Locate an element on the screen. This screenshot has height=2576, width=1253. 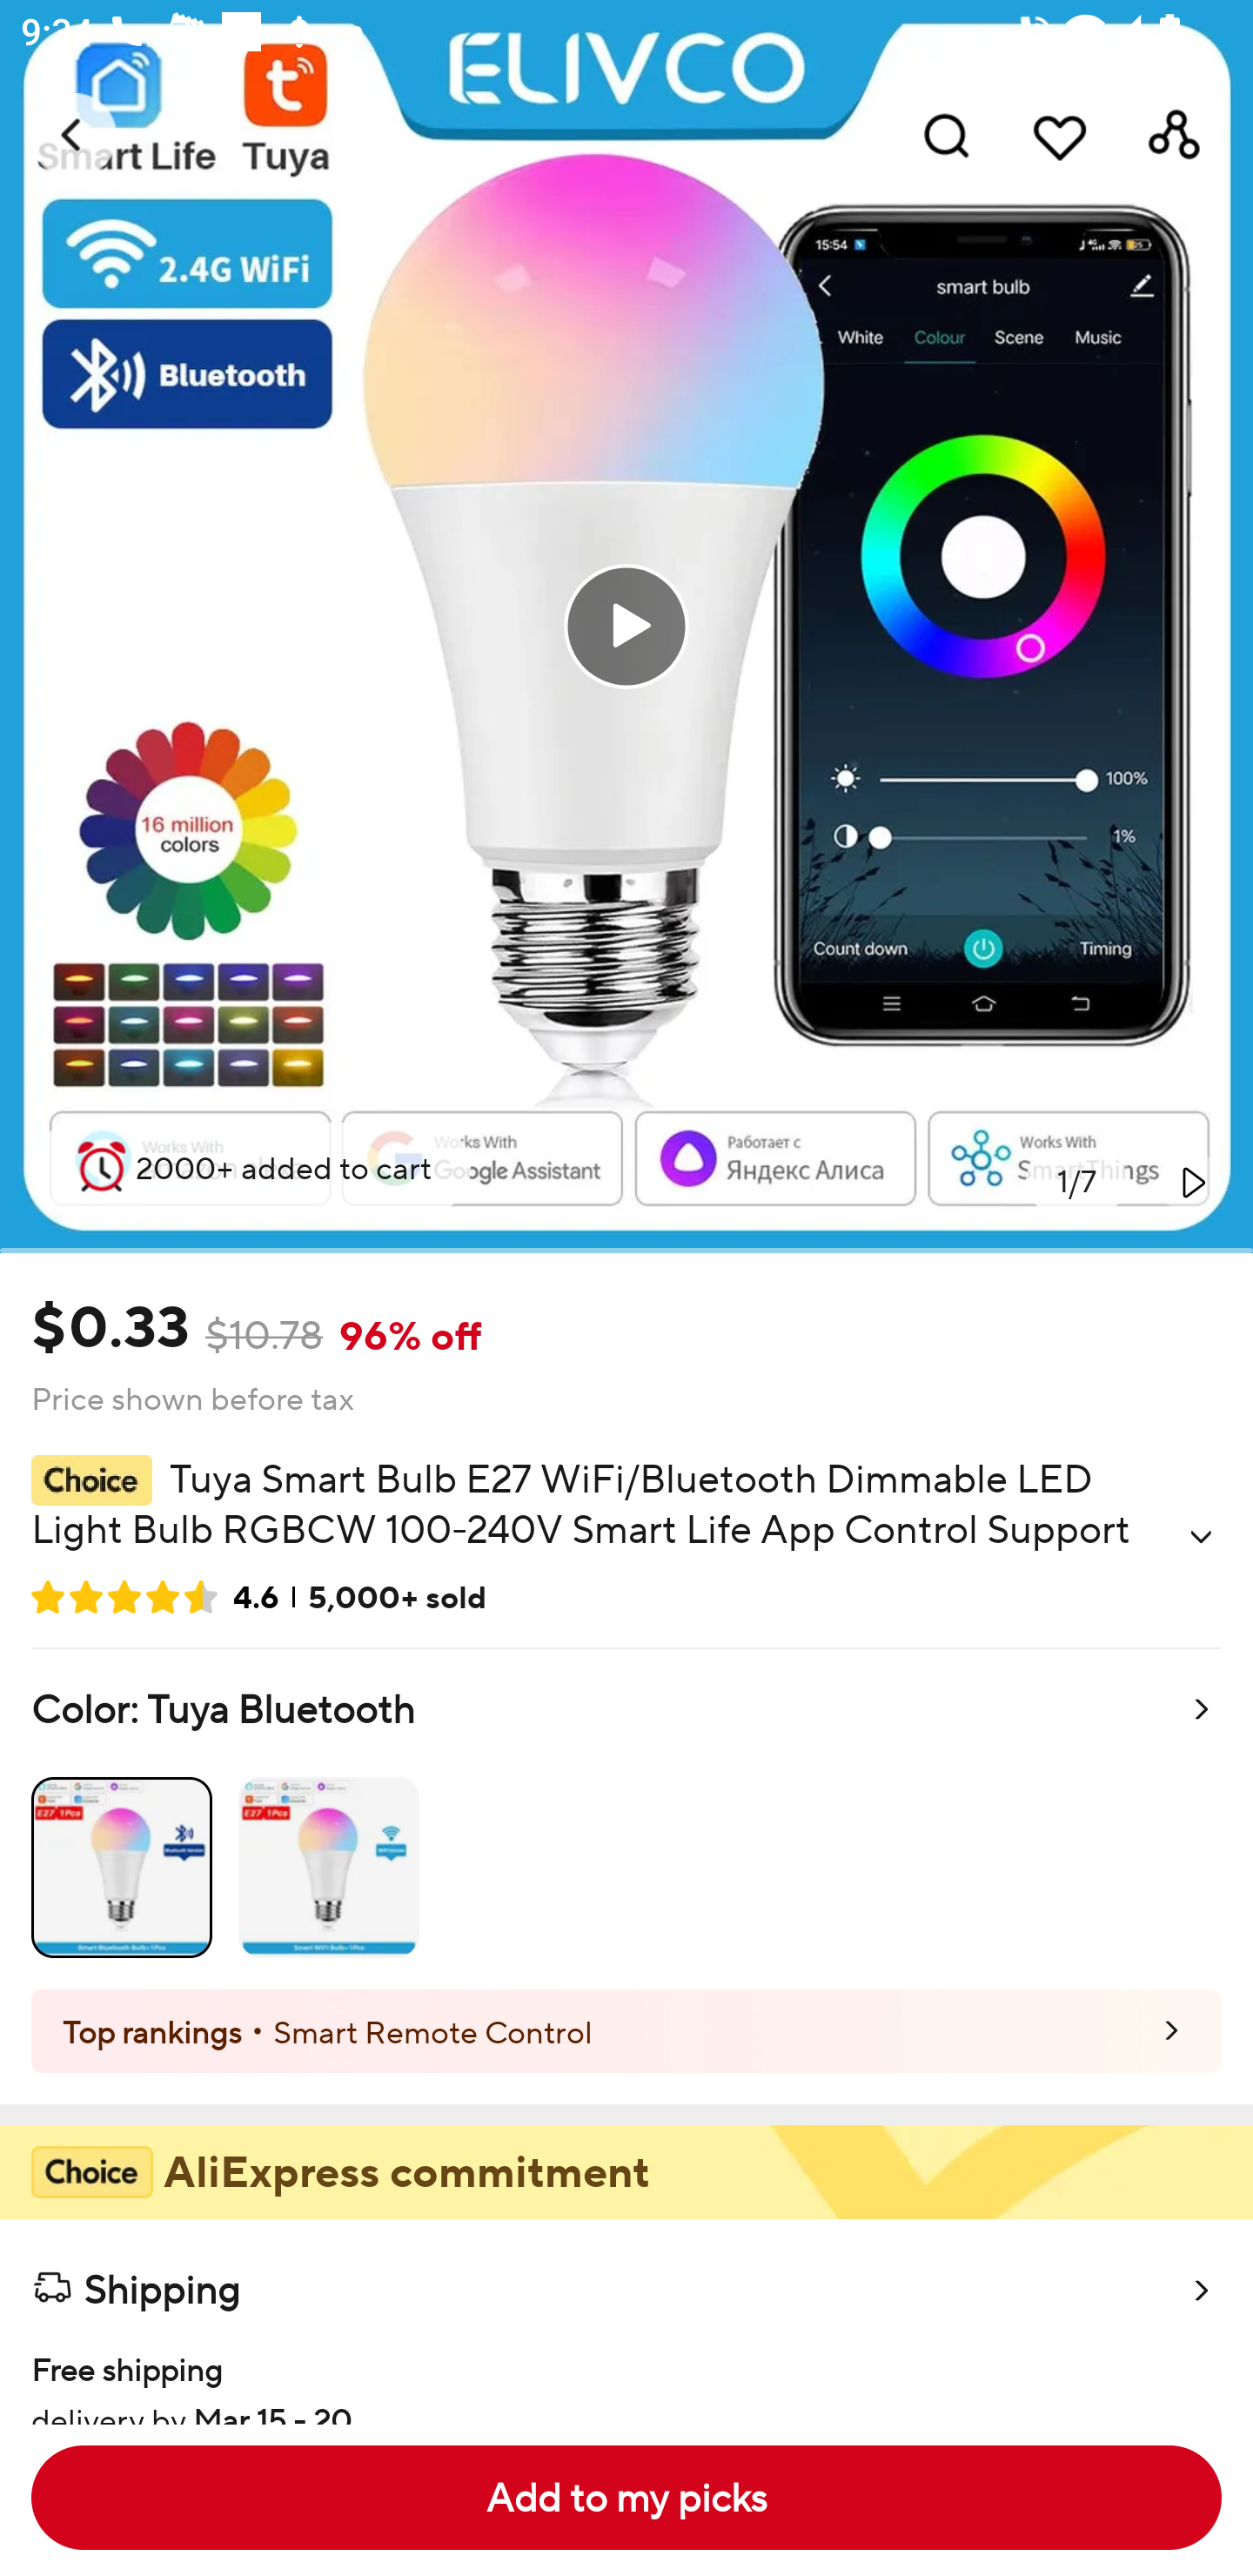
0.0 is located at coordinates (626, 626).